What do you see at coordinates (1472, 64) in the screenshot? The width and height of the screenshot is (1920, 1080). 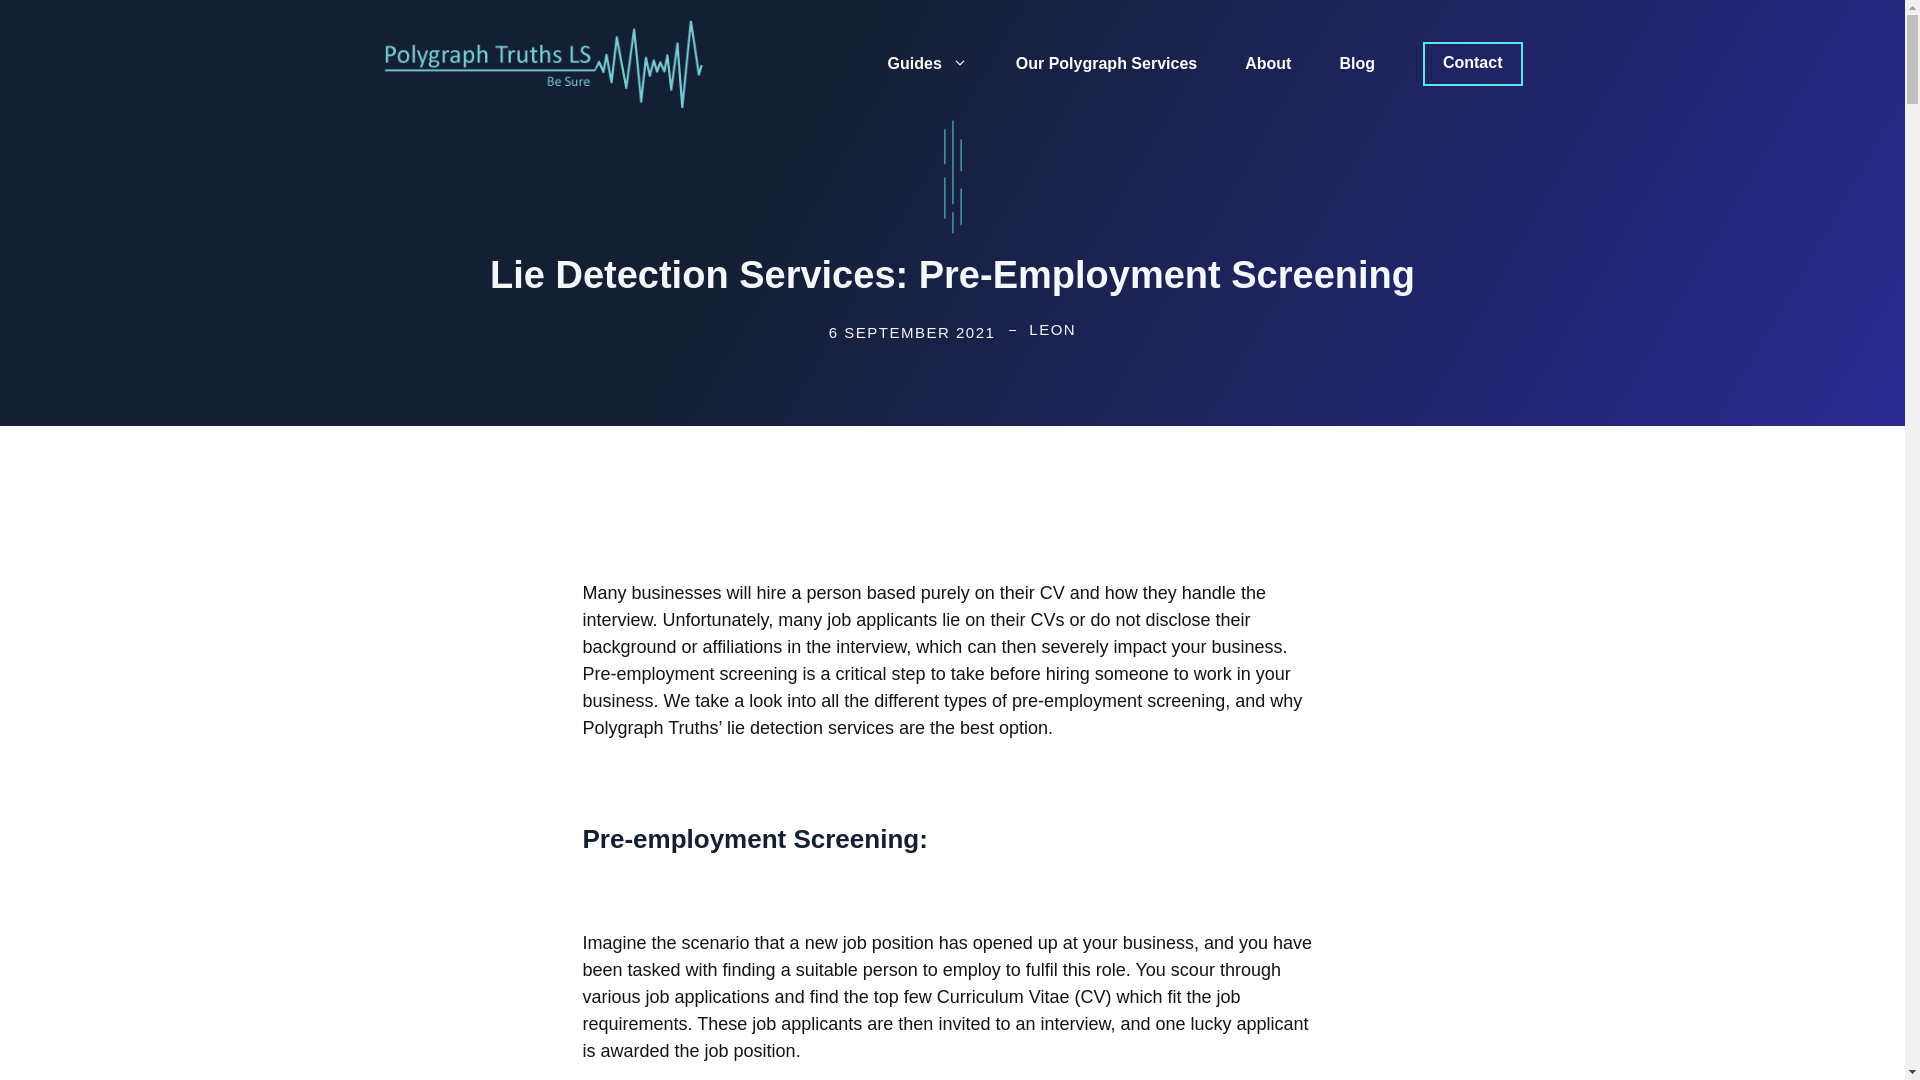 I see `Contact` at bounding box center [1472, 64].